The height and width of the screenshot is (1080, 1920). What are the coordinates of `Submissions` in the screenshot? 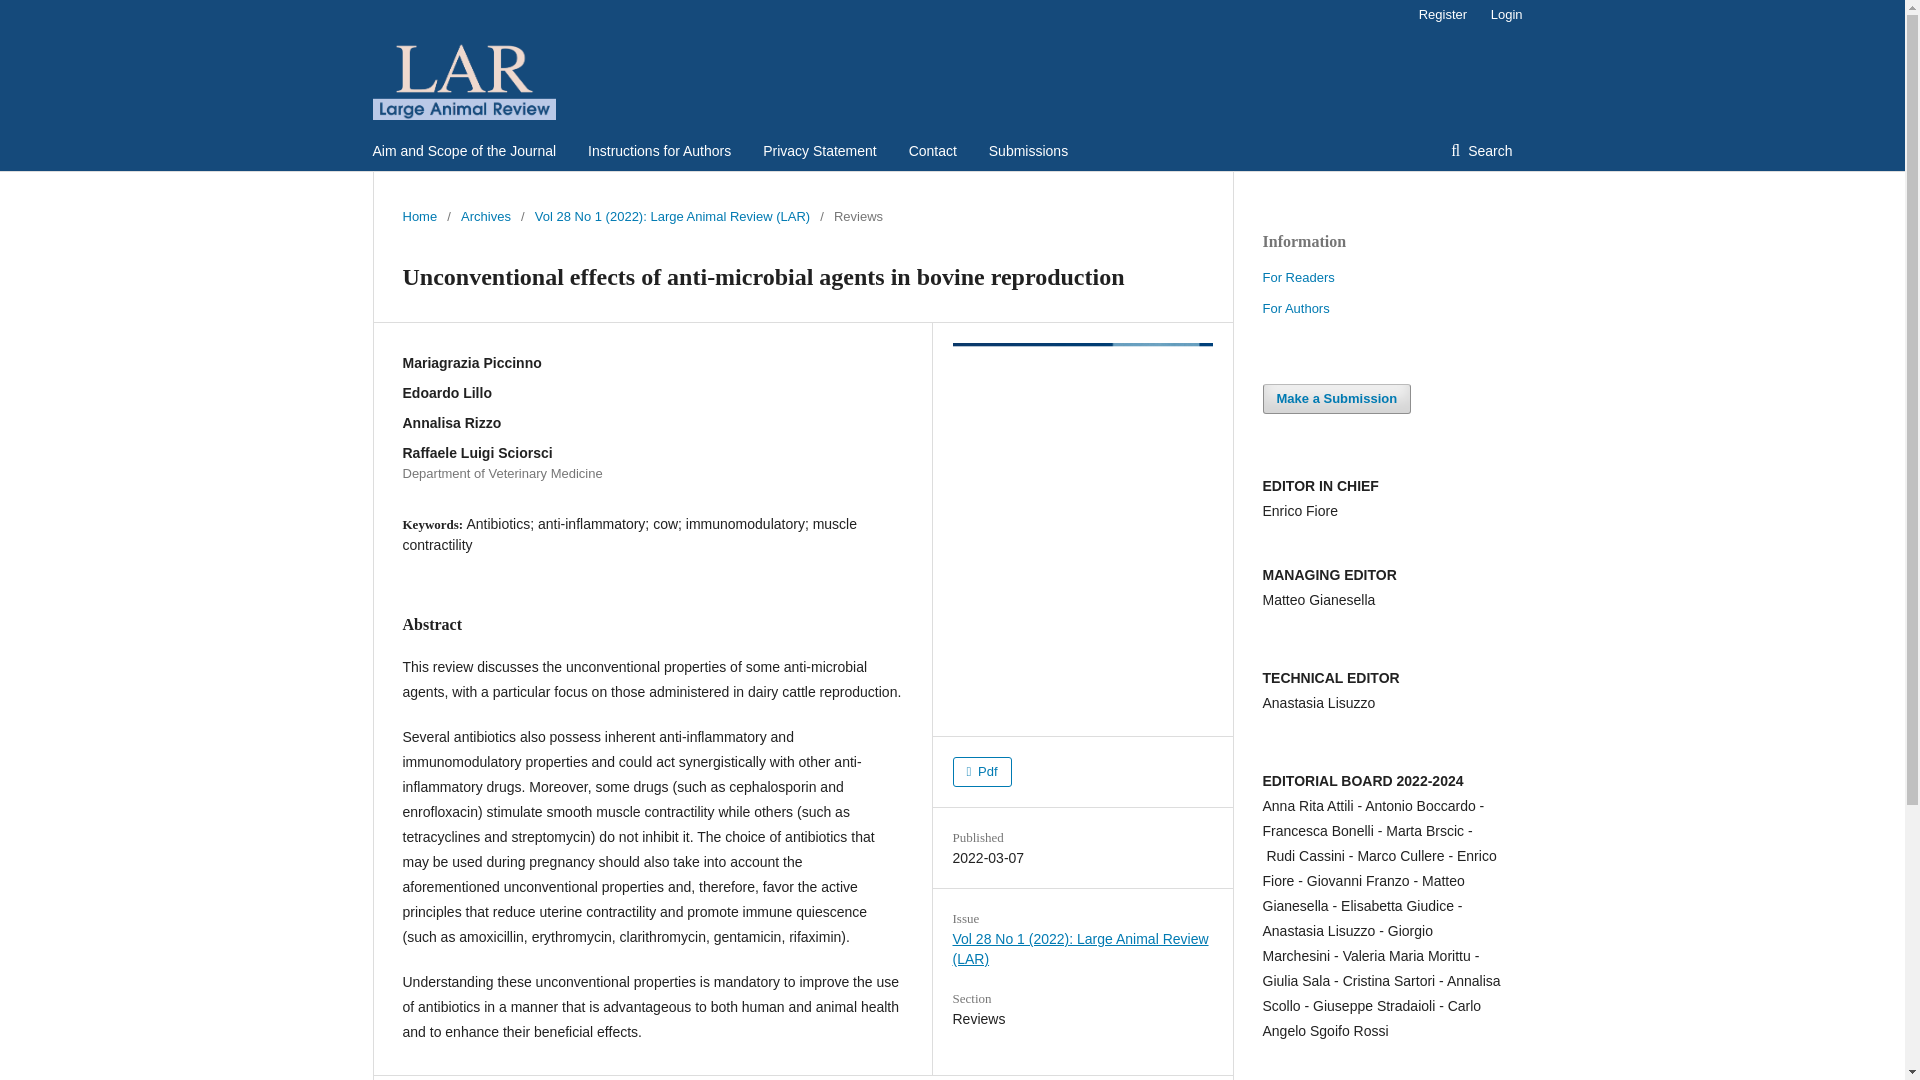 It's located at (1028, 150).